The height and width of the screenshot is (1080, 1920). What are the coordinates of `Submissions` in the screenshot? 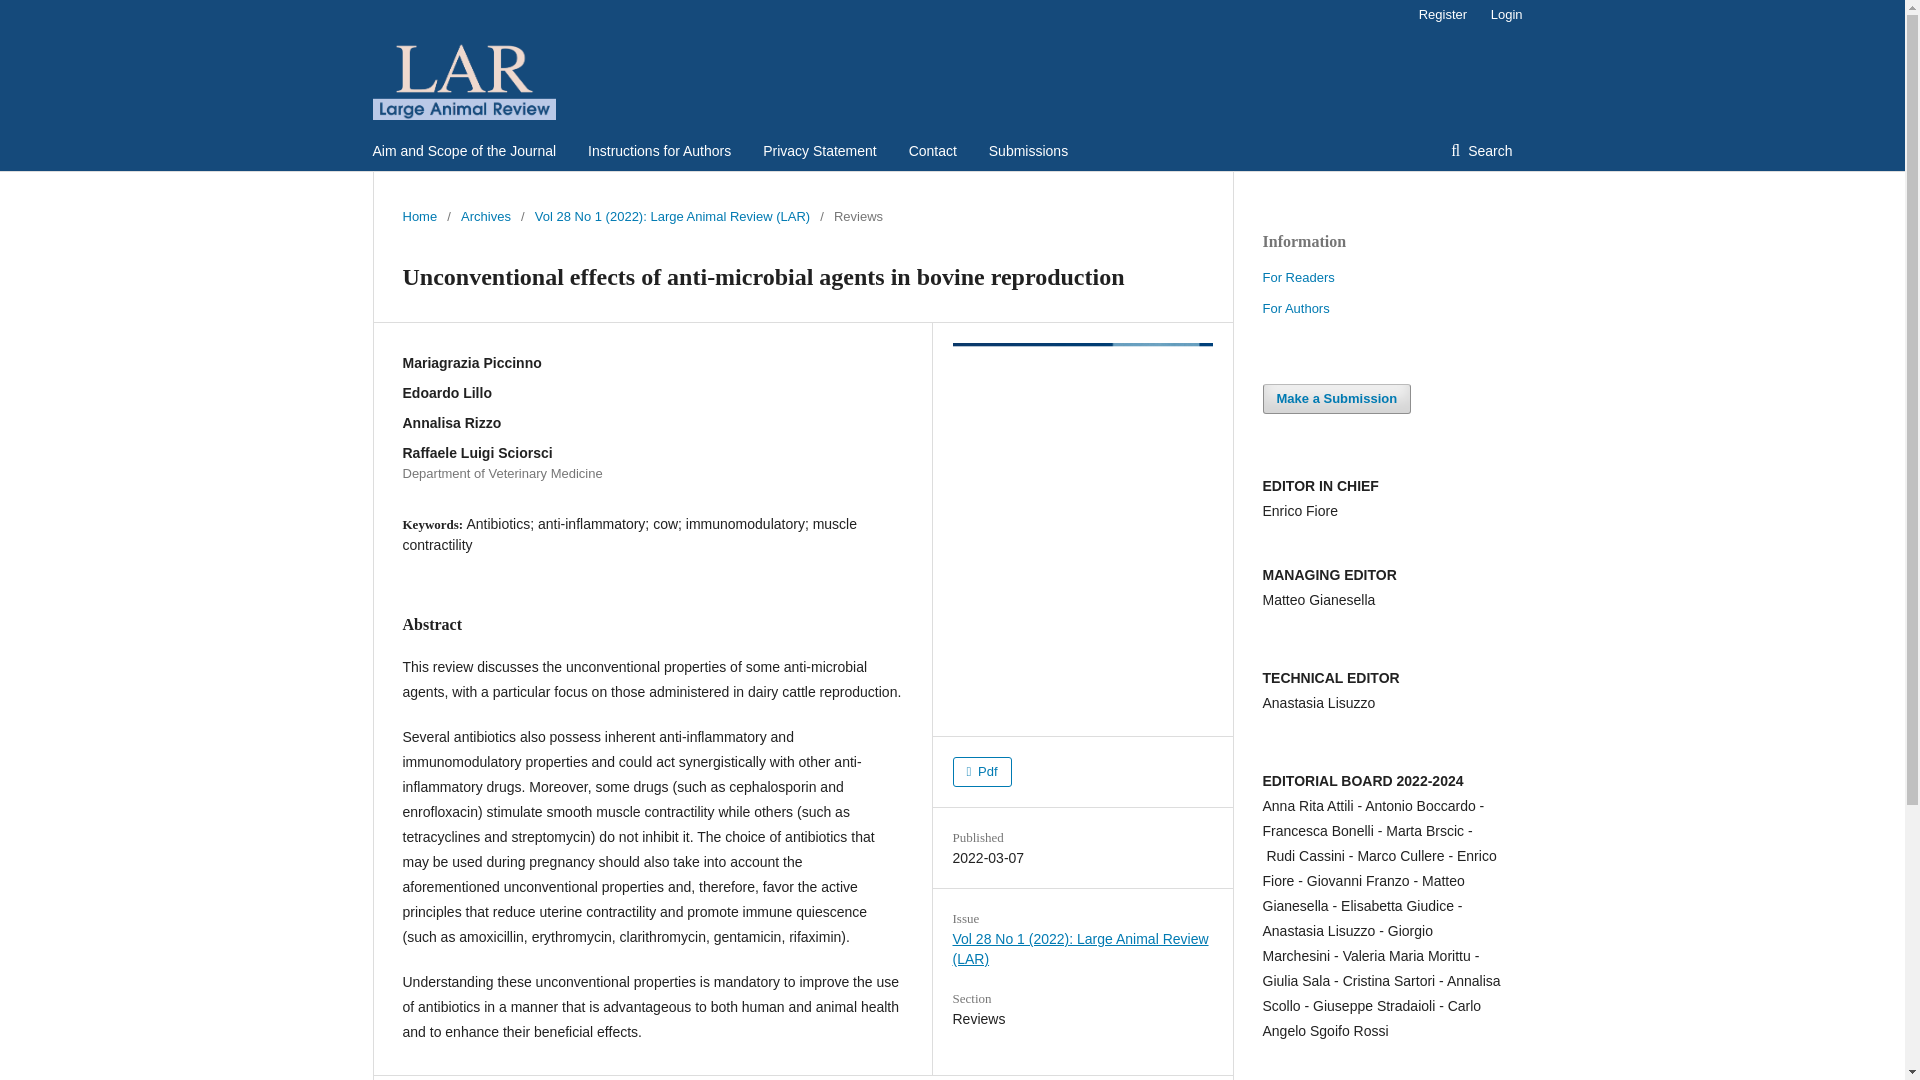 It's located at (1028, 150).